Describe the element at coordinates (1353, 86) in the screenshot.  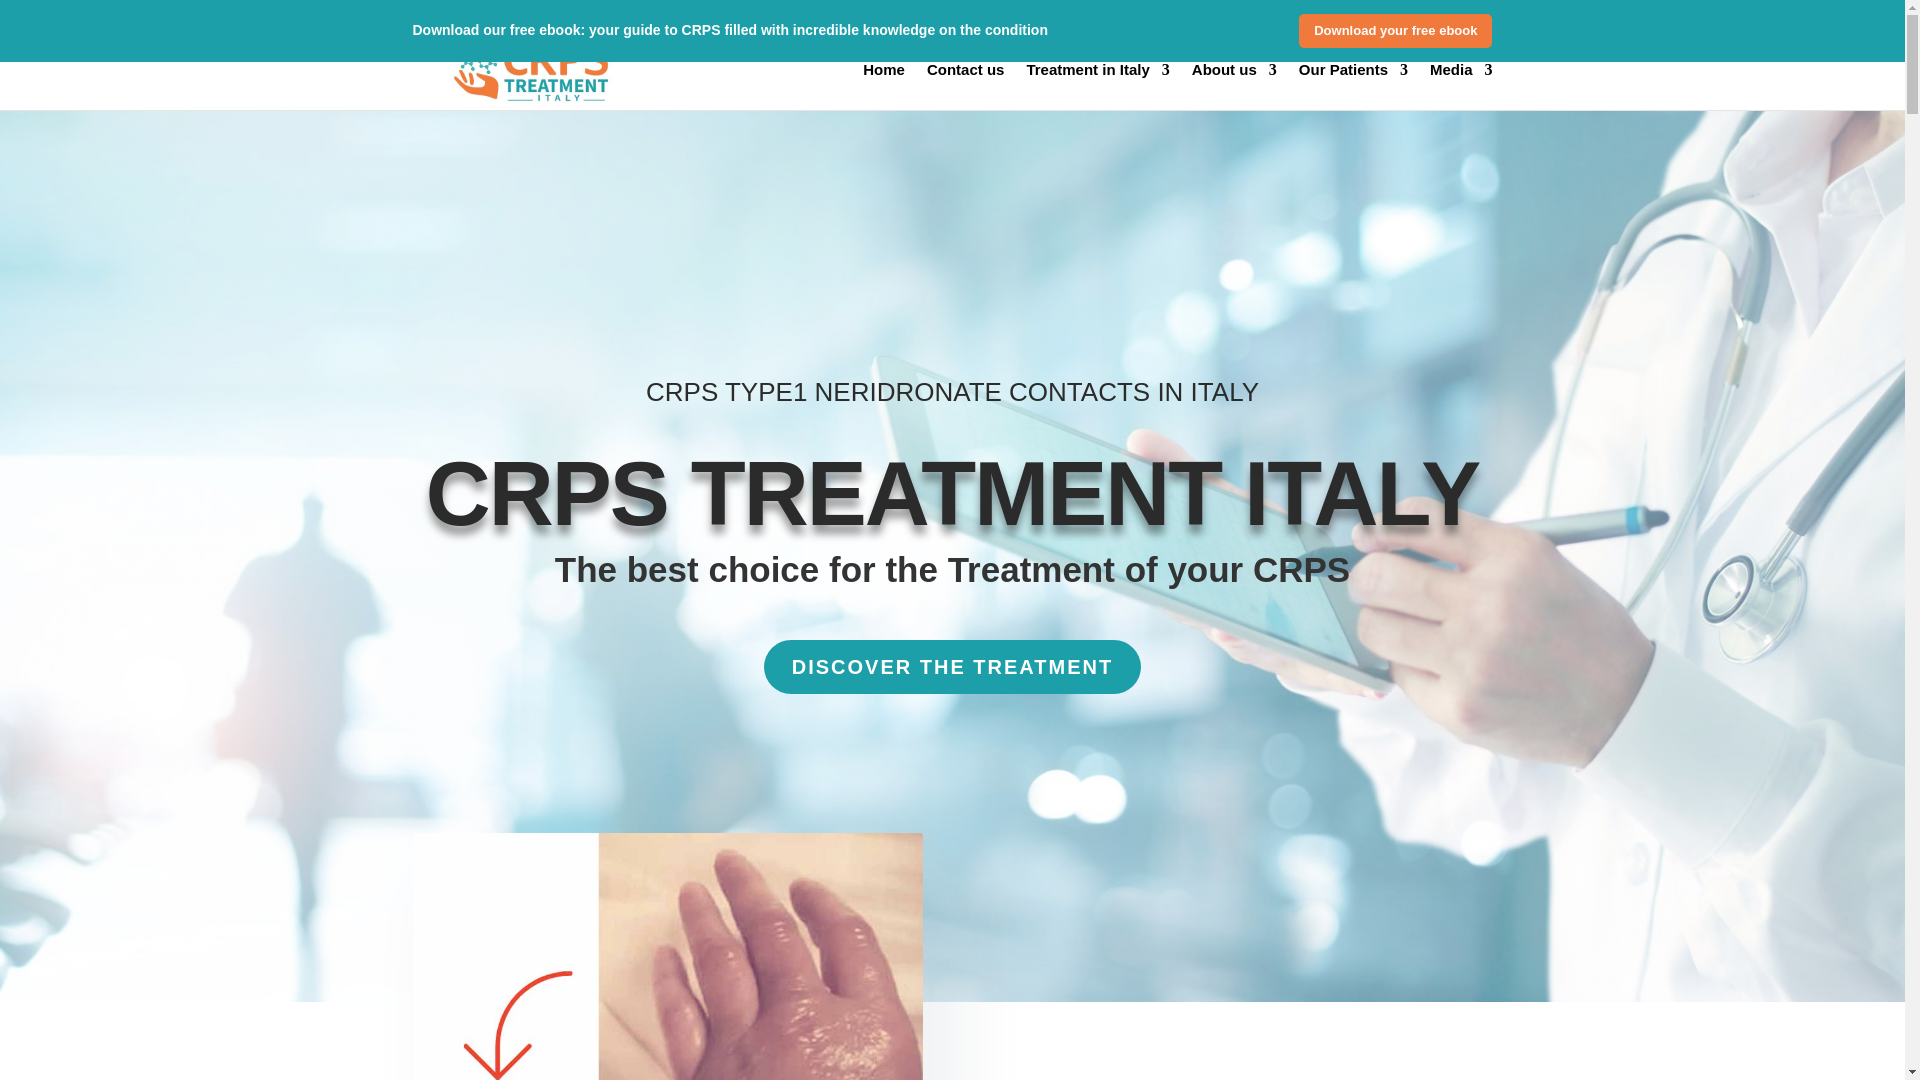
I see `Our Patients` at that location.